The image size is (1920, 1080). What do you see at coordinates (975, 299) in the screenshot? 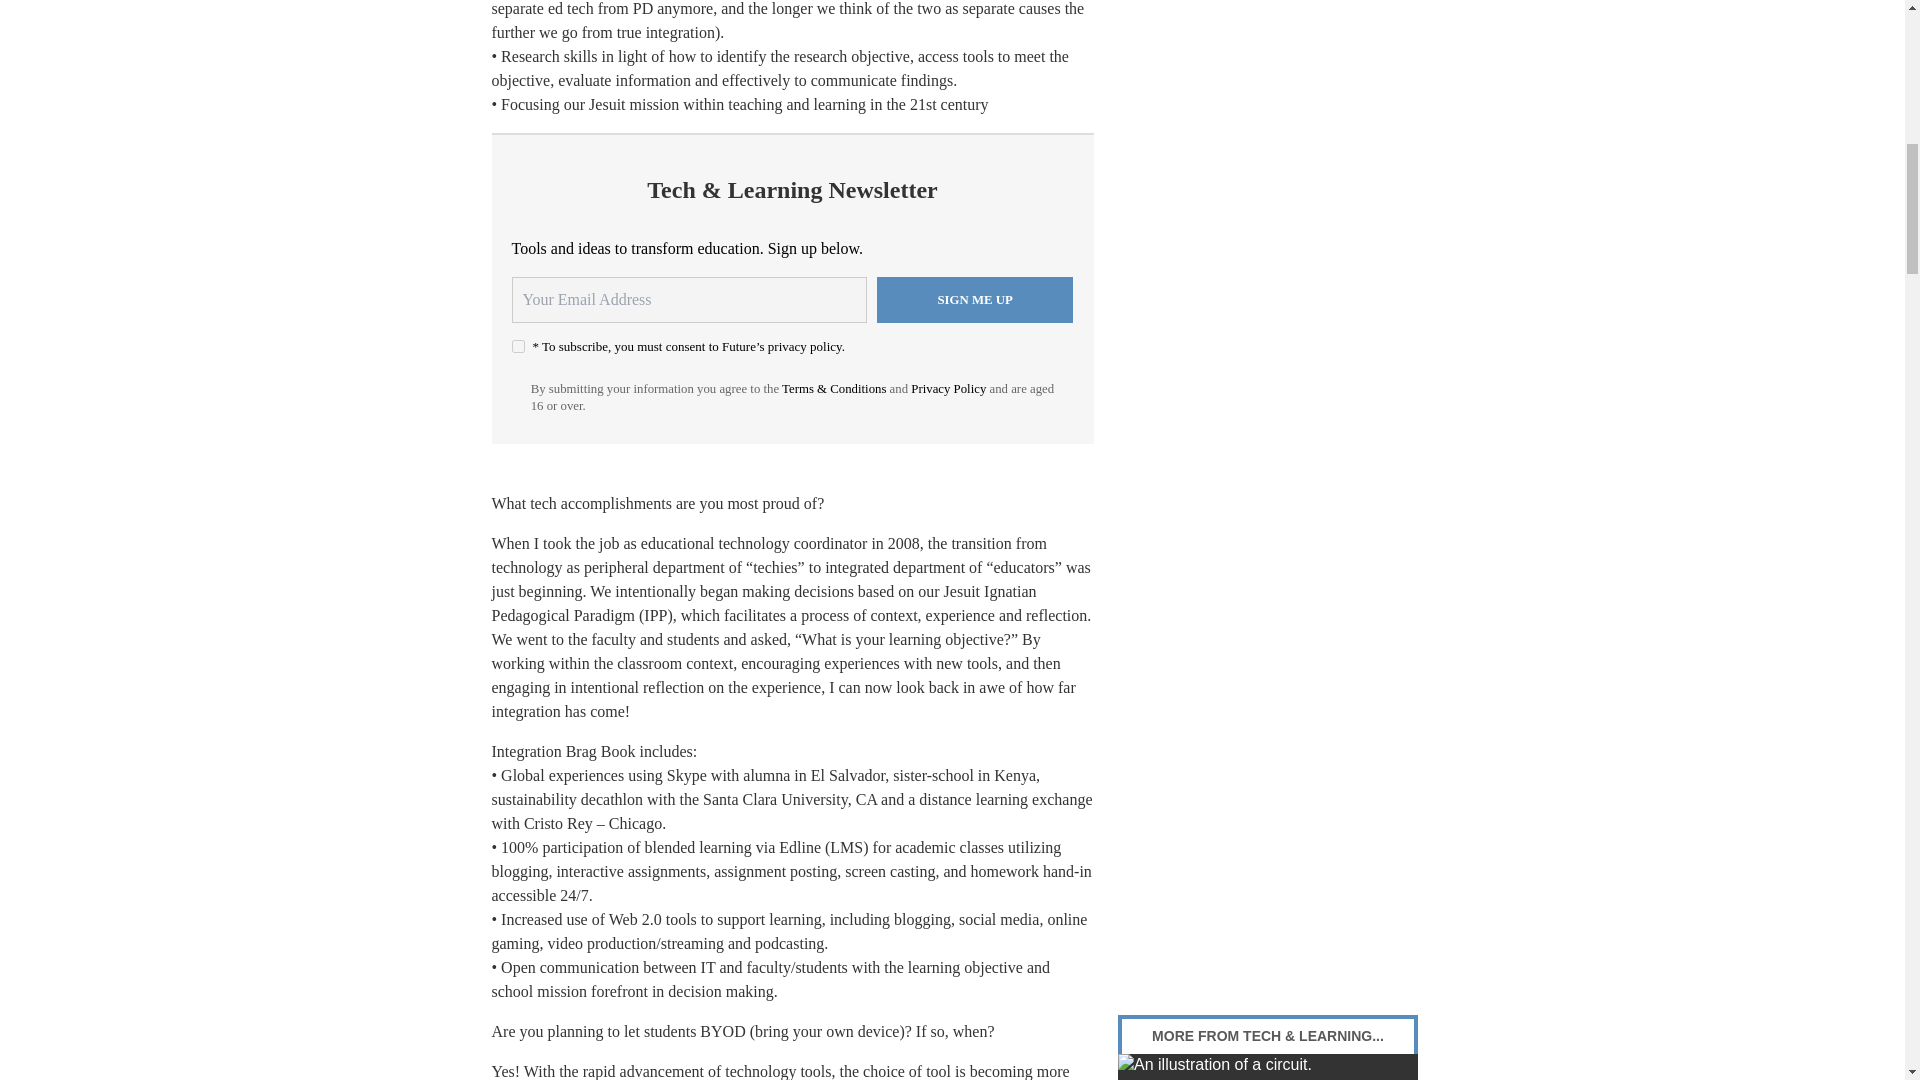
I see `Sign me up` at bounding box center [975, 299].